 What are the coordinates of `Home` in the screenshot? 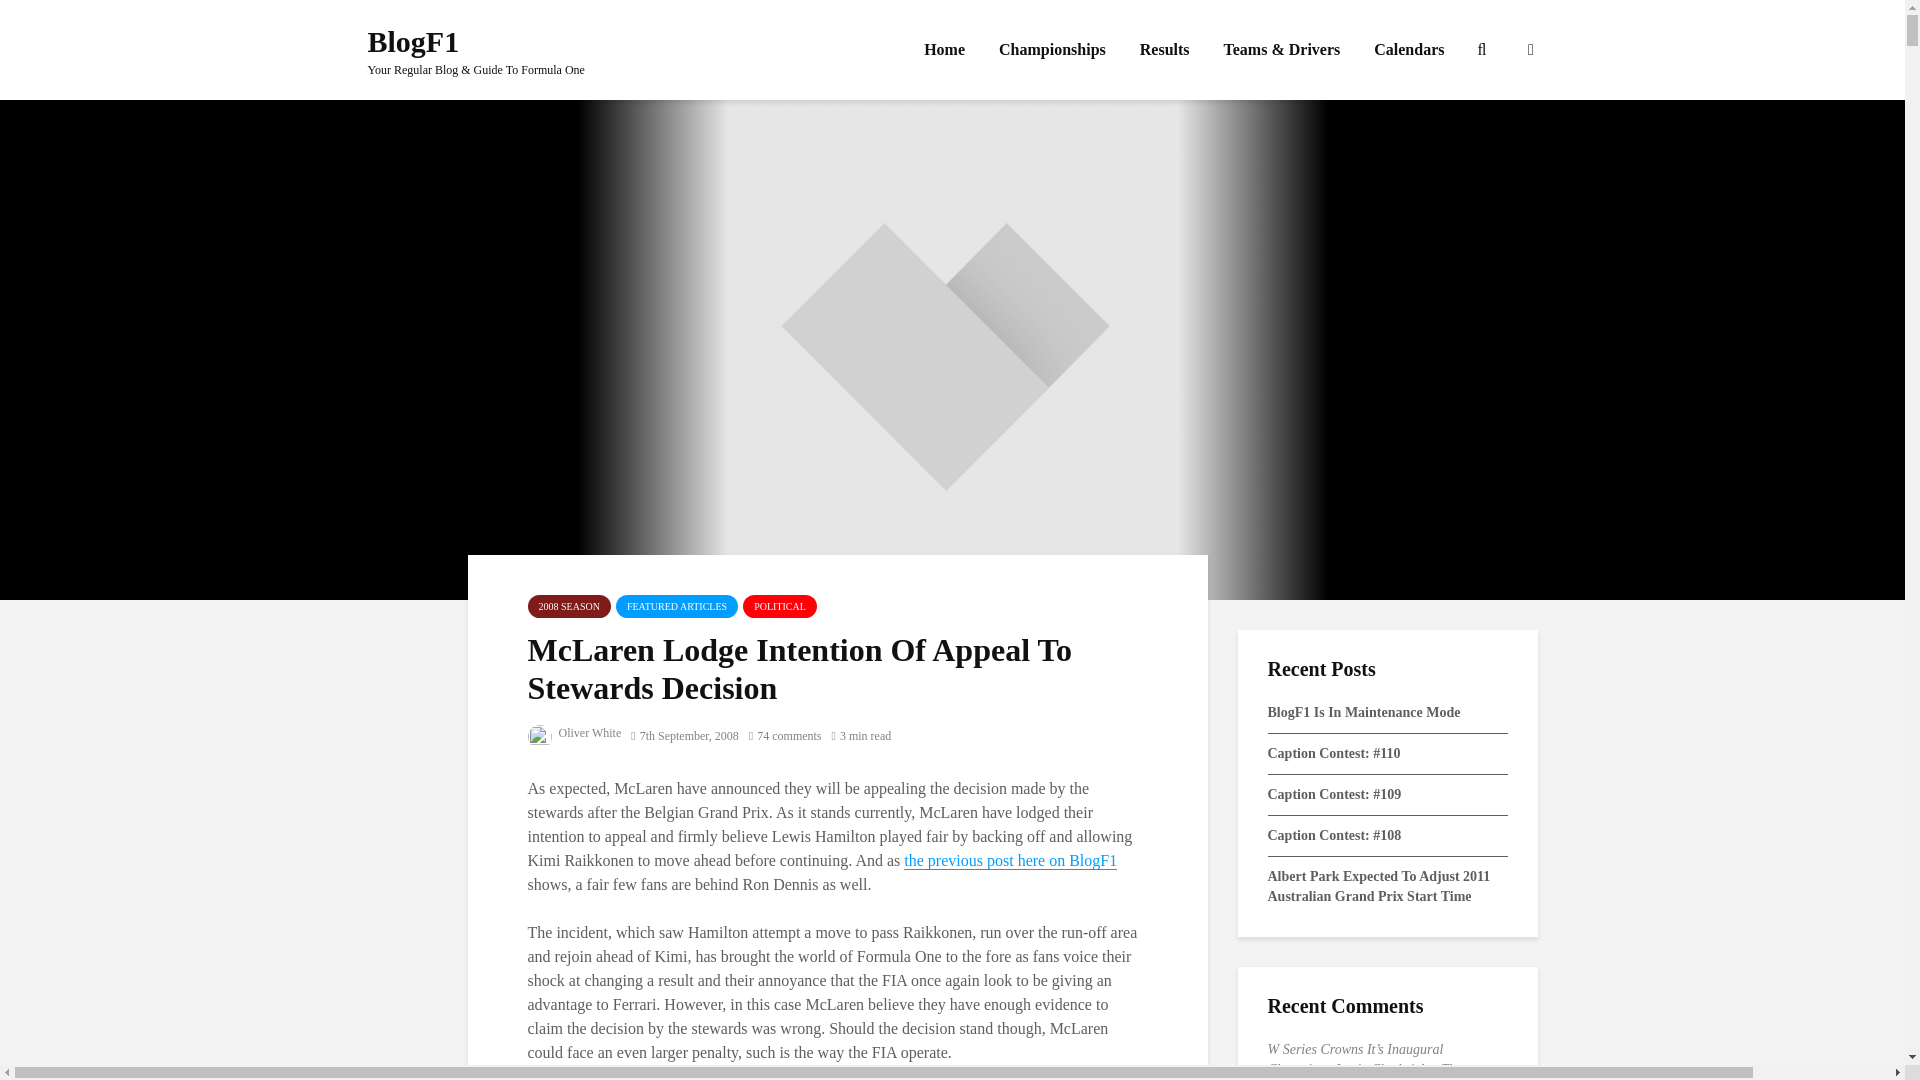 It's located at (944, 50).